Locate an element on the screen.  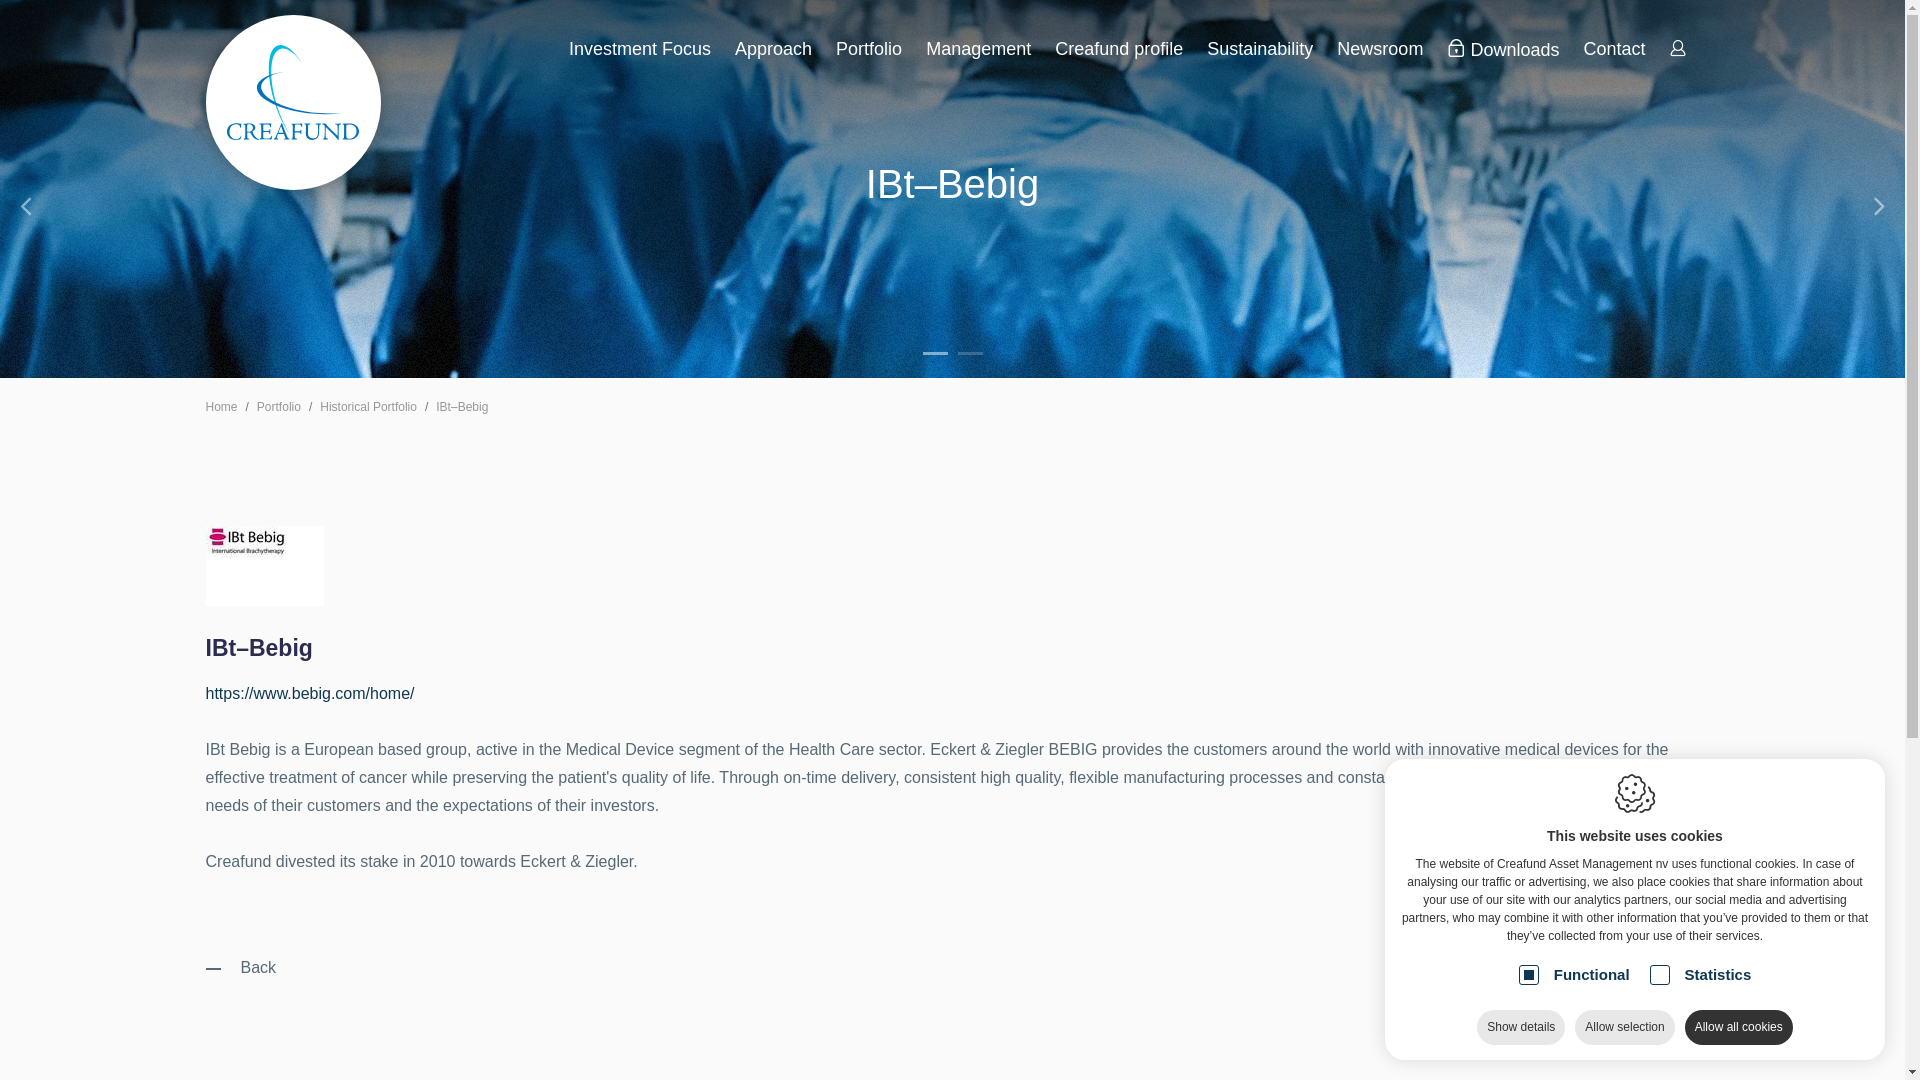
Approach is located at coordinates (774, 49).